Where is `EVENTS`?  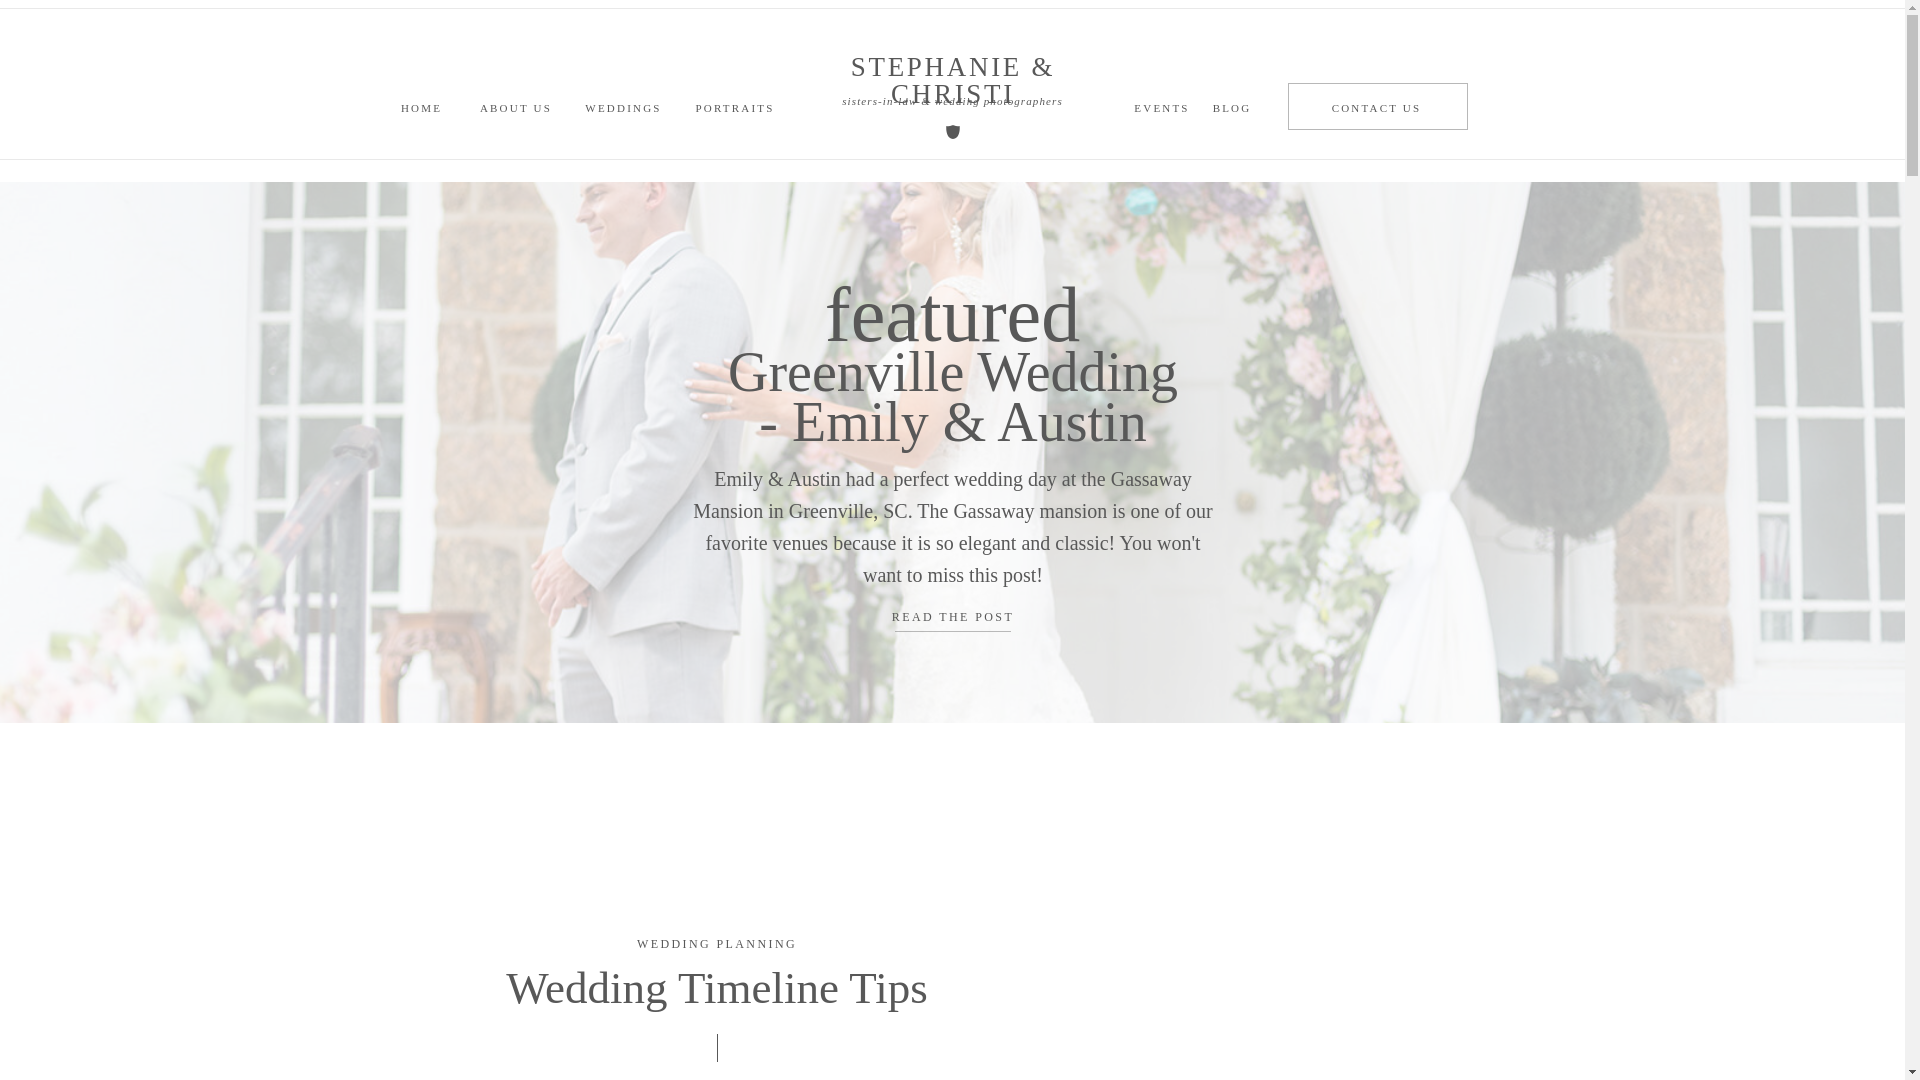
EVENTS is located at coordinates (1160, 106).